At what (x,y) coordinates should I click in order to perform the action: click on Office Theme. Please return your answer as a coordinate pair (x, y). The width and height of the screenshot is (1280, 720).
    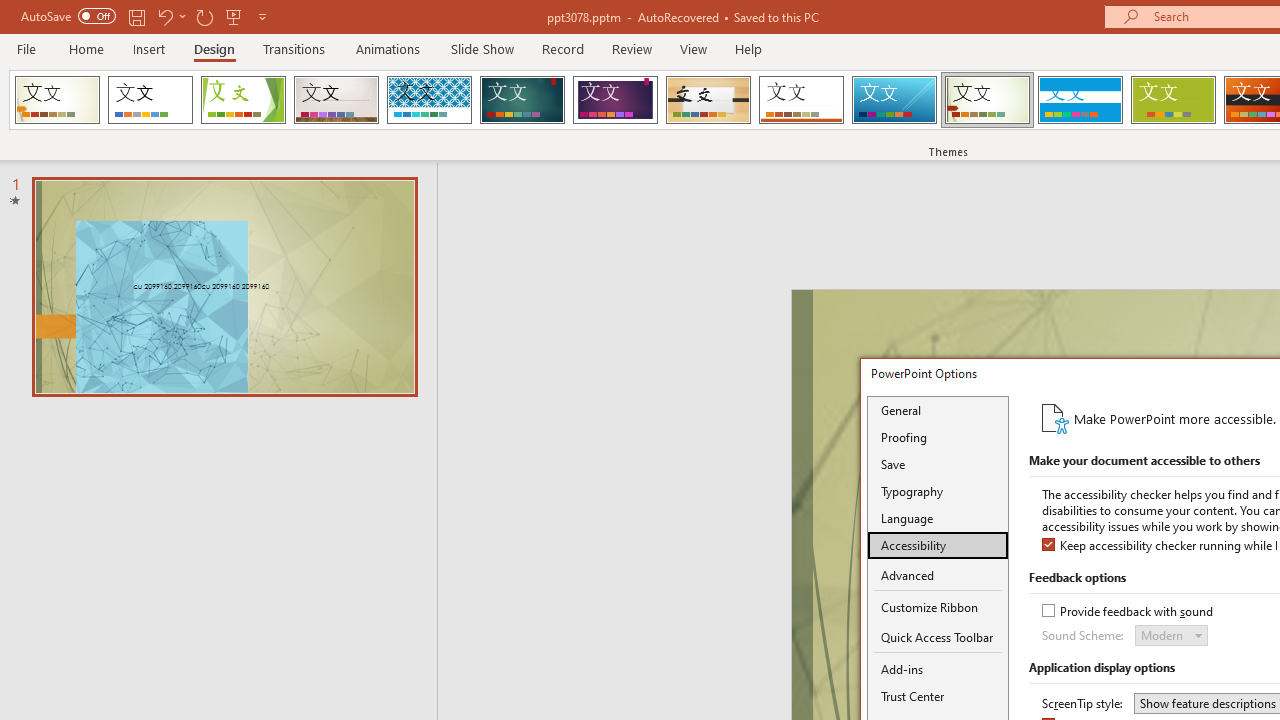
    Looking at the image, I should click on (150, 100).